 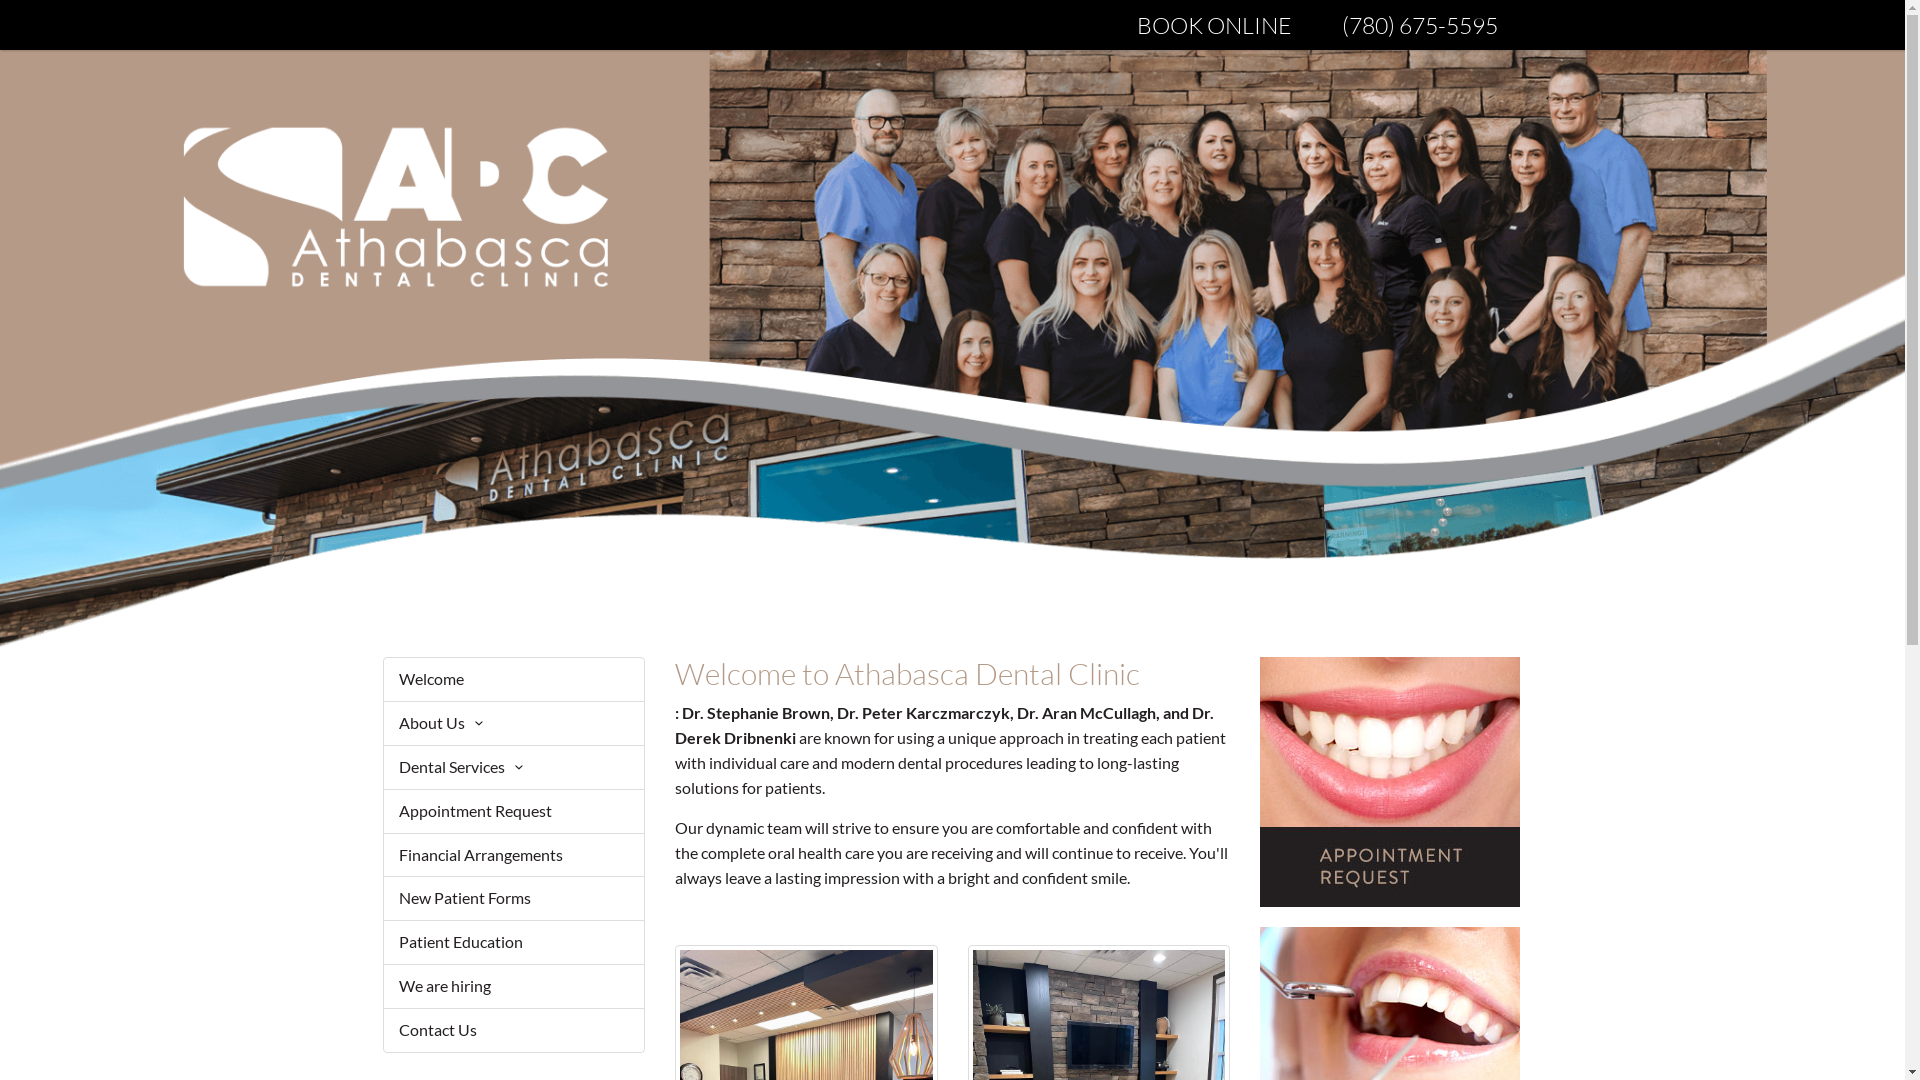 I want to click on Dental Services, so click(x=514, y=768).